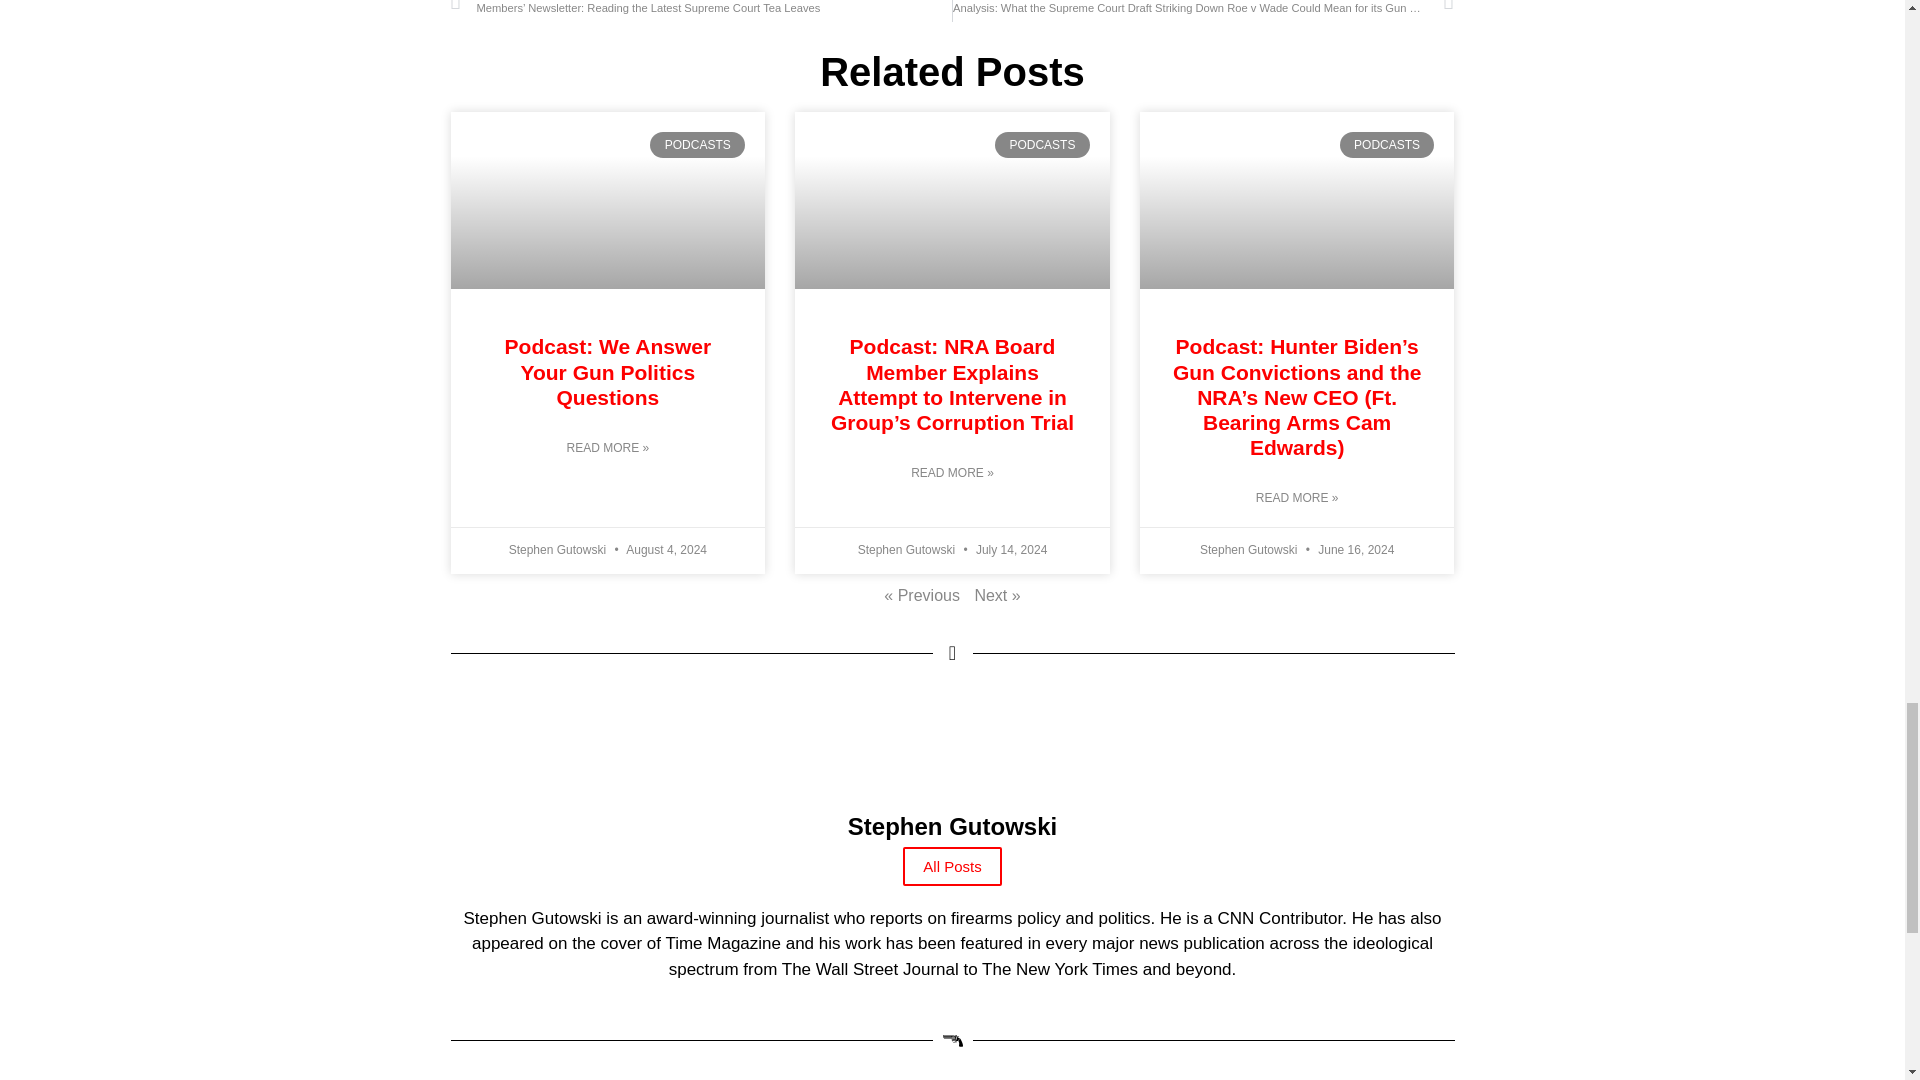 This screenshot has height=1080, width=1920. I want to click on Stephen Gutowski, so click(951, 844).